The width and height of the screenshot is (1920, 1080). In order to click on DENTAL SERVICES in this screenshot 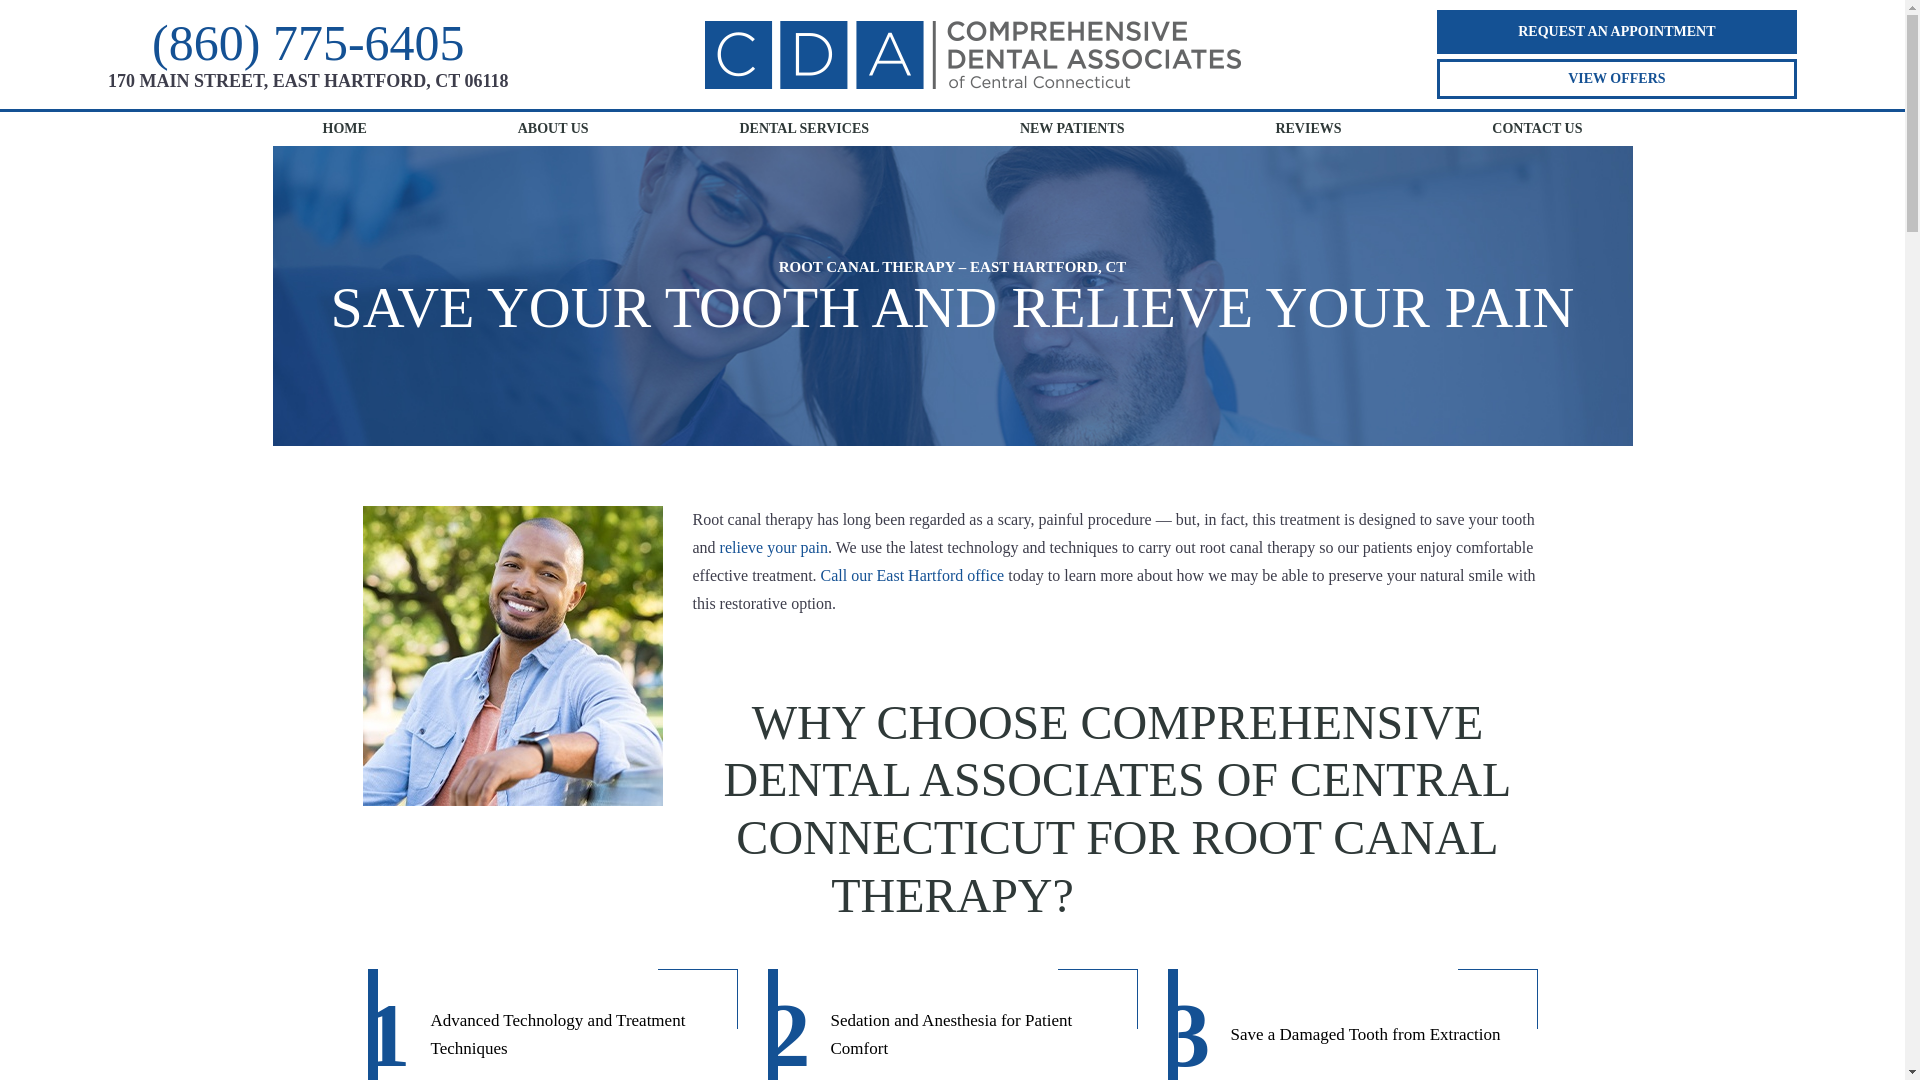, I will do `click(804, 128)`.